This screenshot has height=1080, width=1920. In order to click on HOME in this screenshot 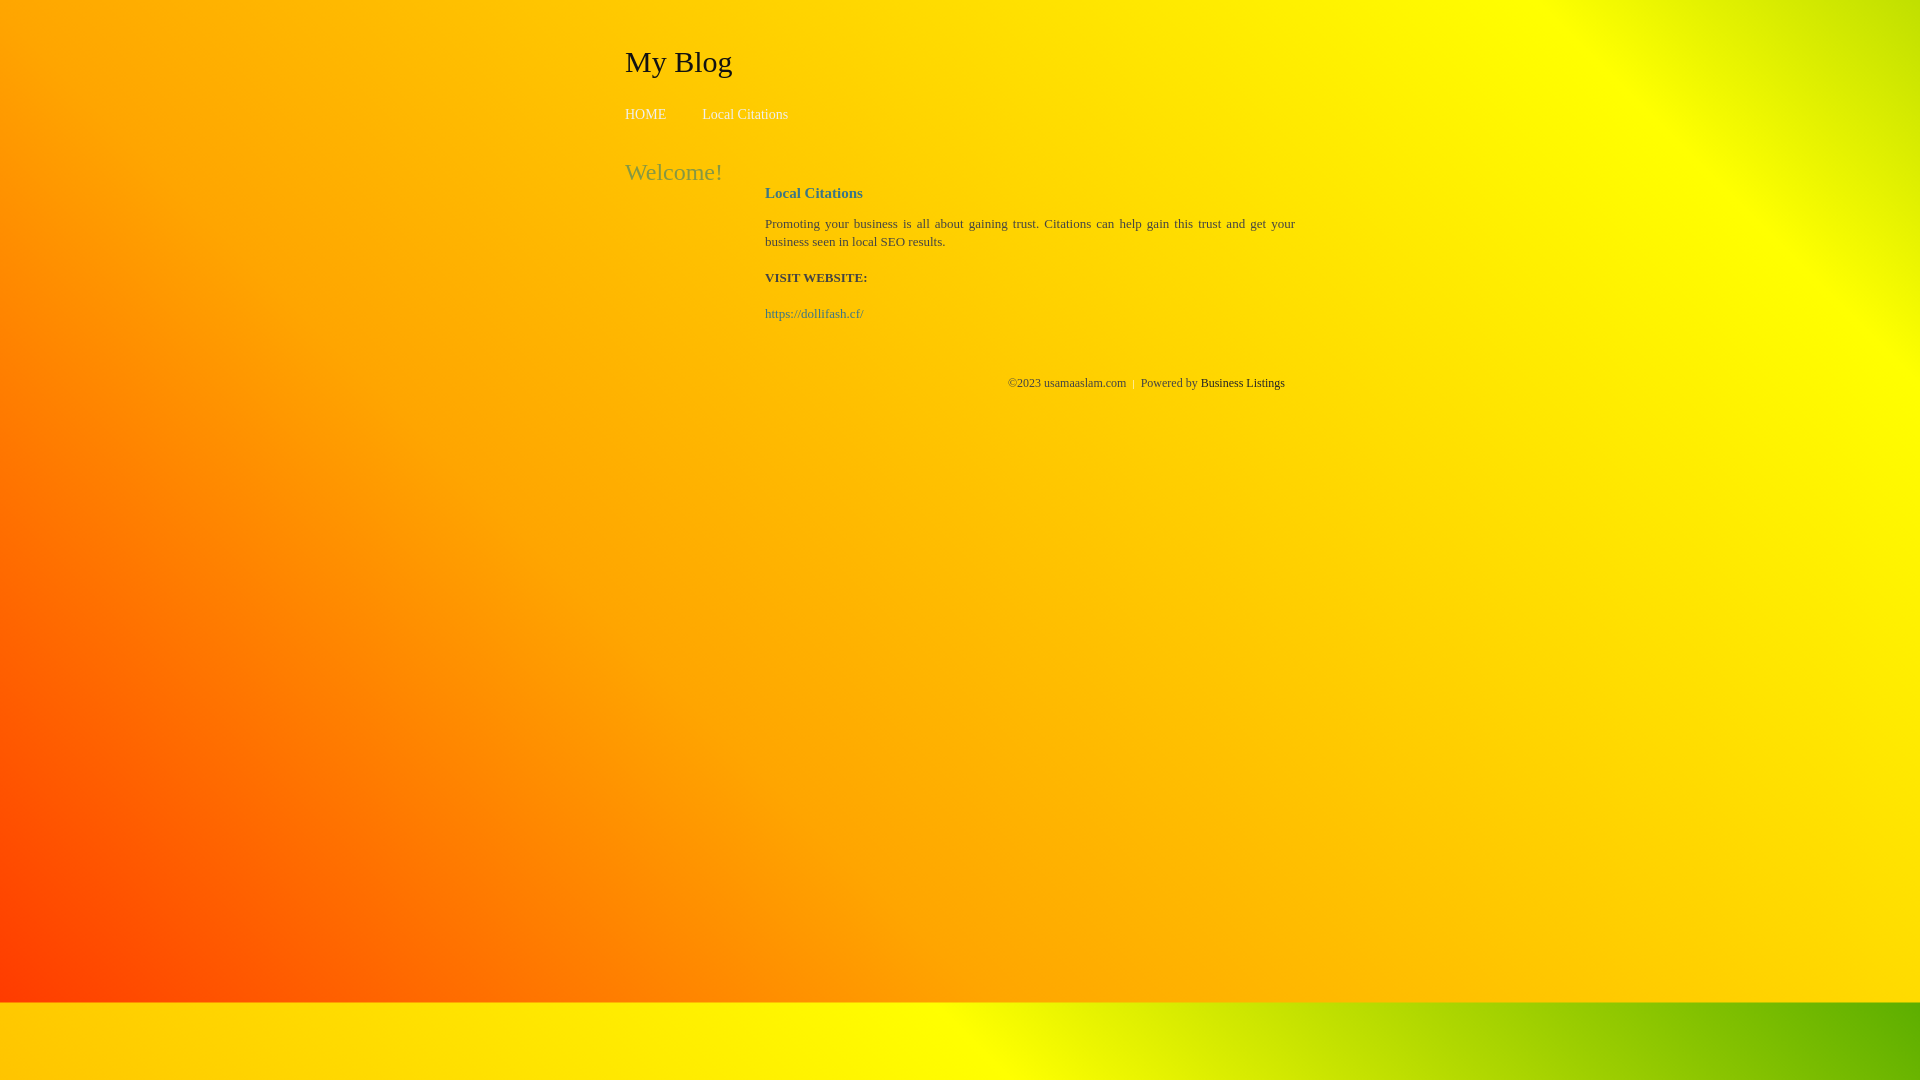, I will do `click(646, 114)`.